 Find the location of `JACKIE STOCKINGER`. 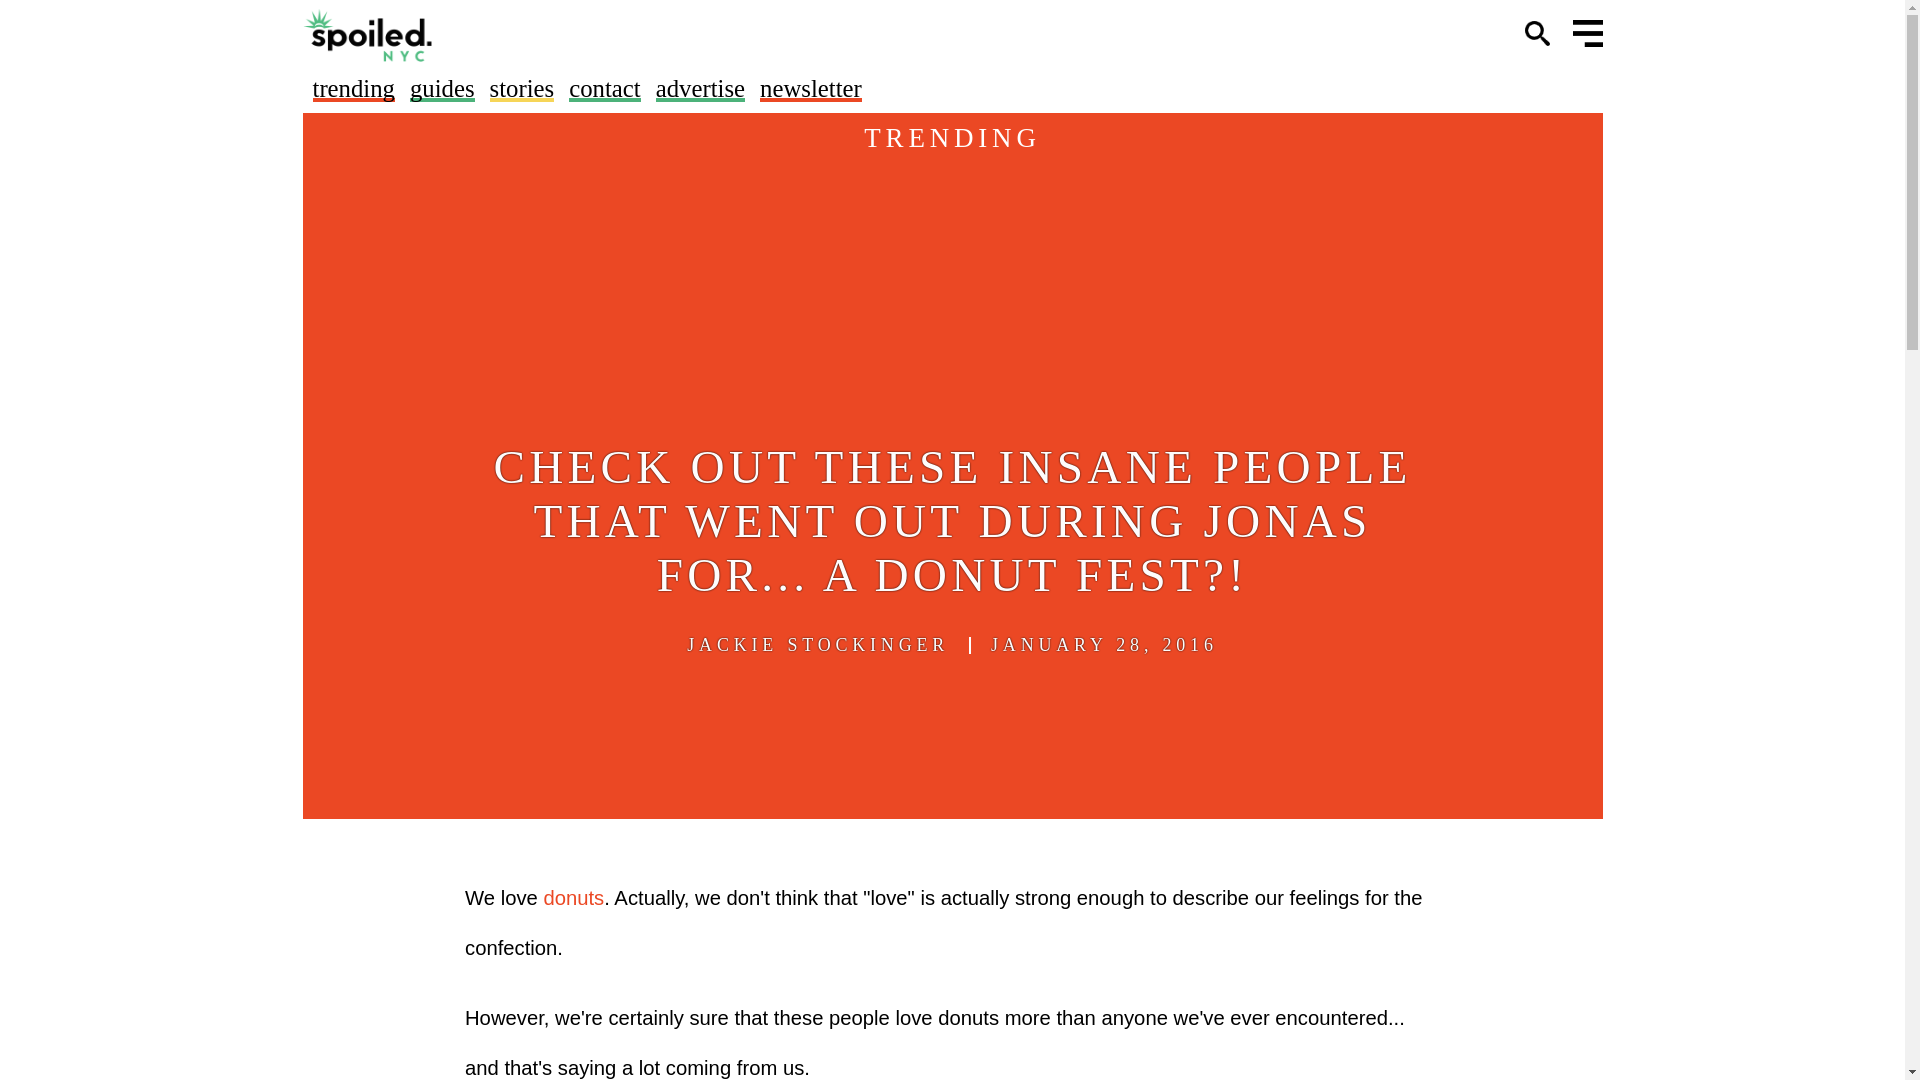

JACKIE STOCKINGER is located at coordinates (818, 645).